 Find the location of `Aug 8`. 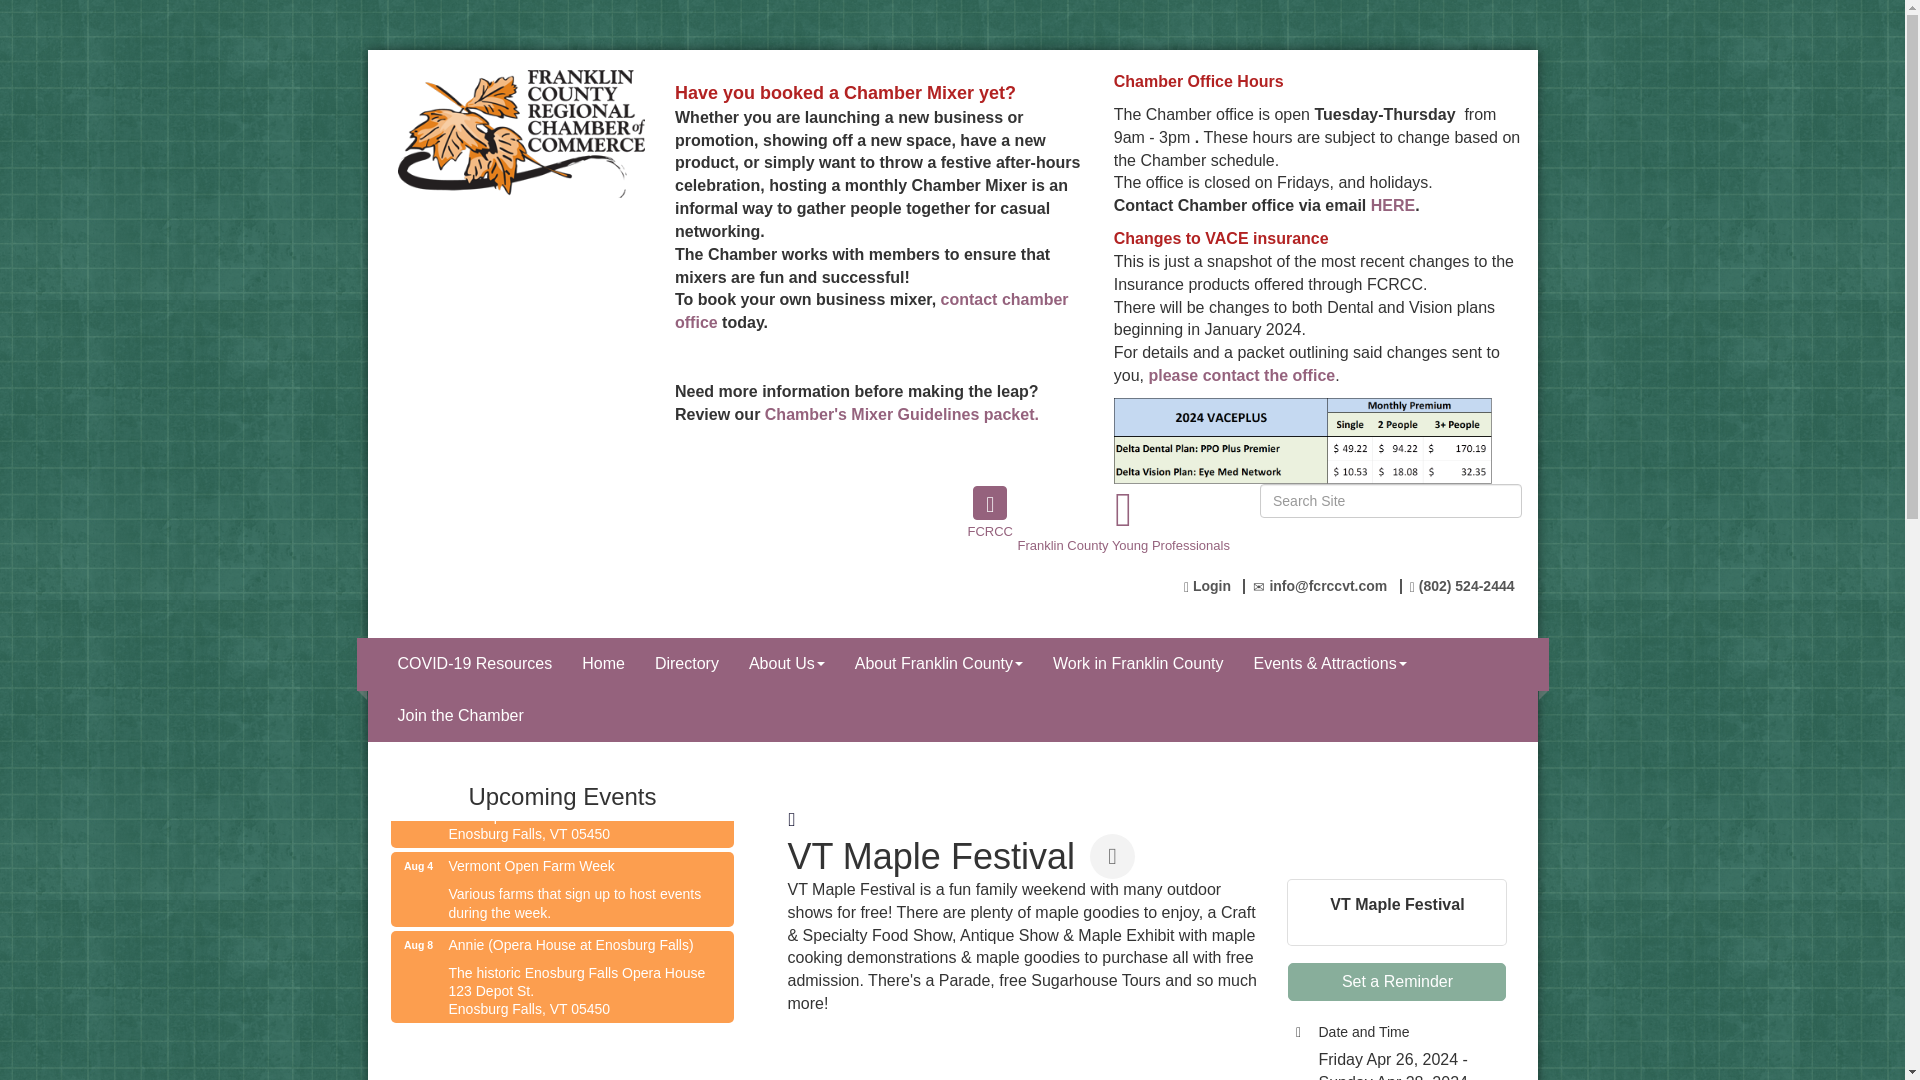

Aug 8 is located at coordinates (418, 944).